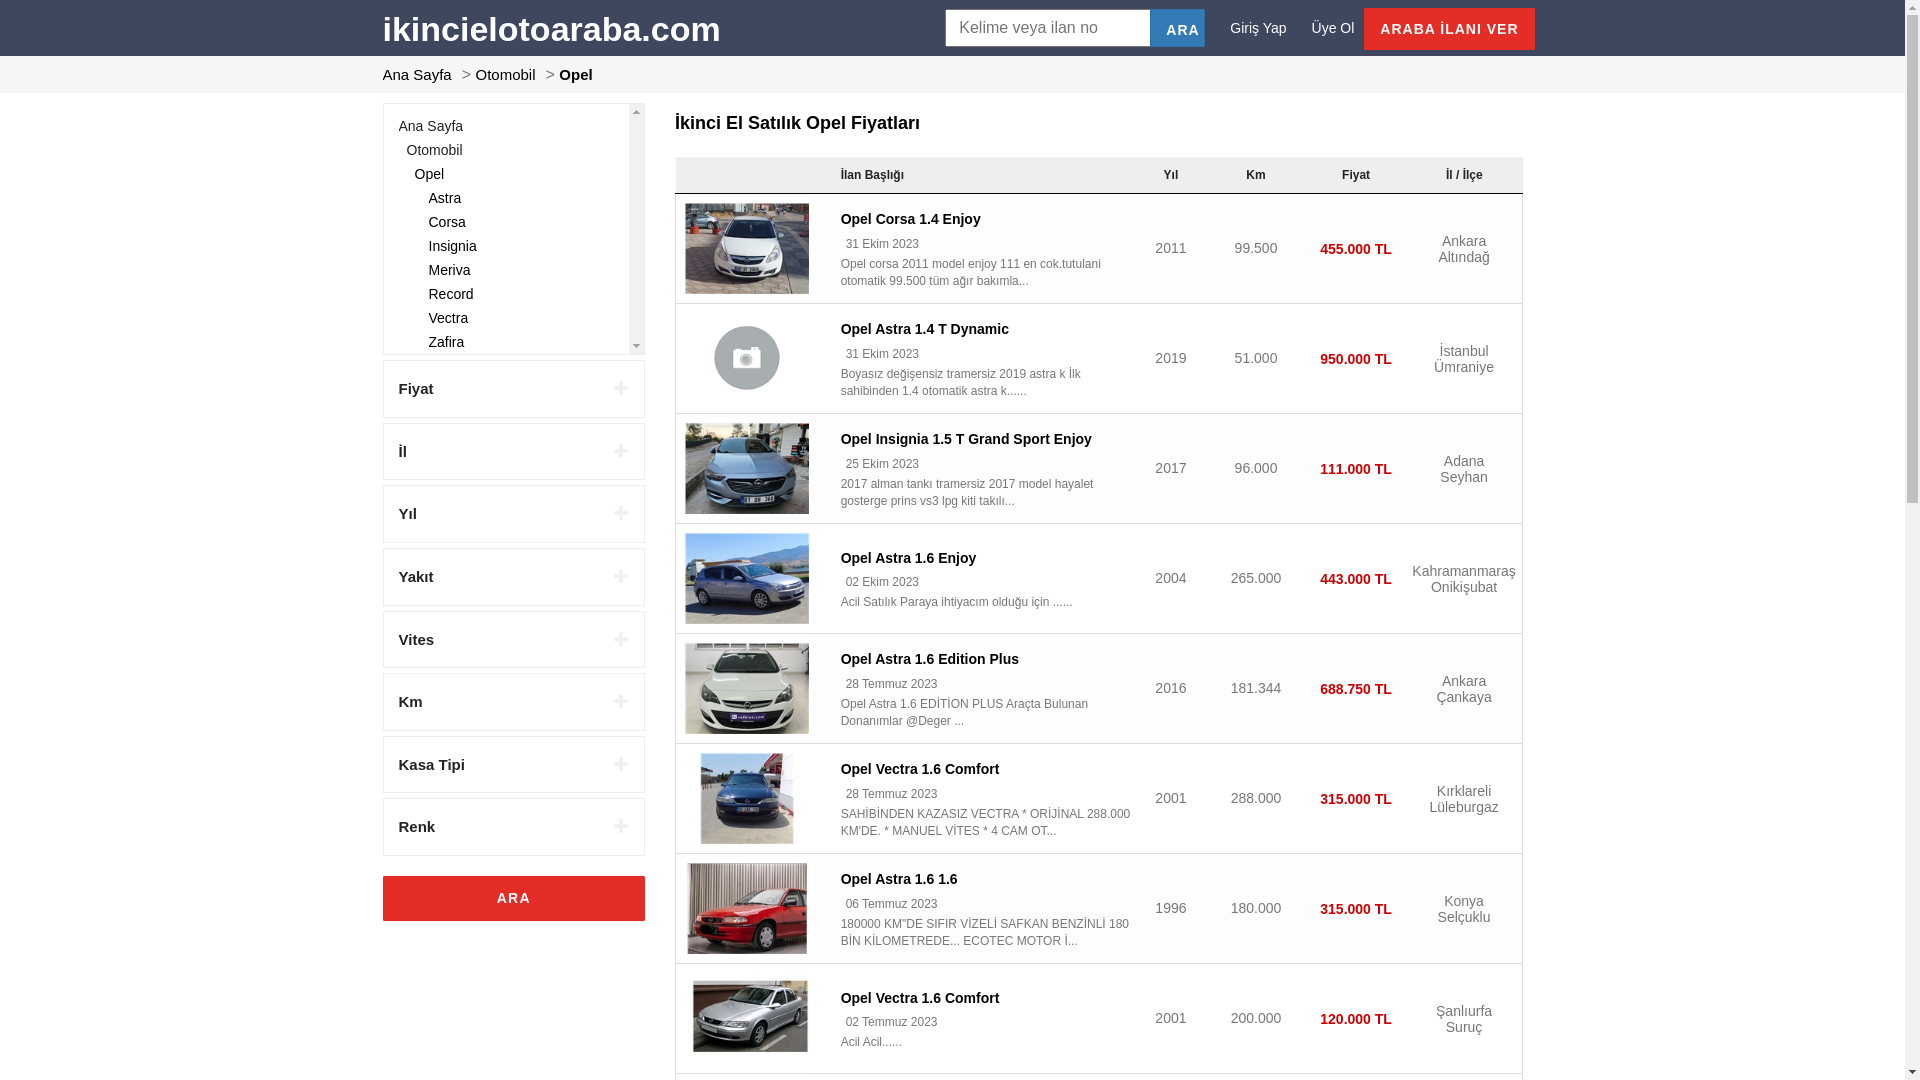 The width and height of the screenshot is (1920, 1080). Describe the element at coordinates (1356, 176) in the screenshot. I see `Fiyat` at that location.